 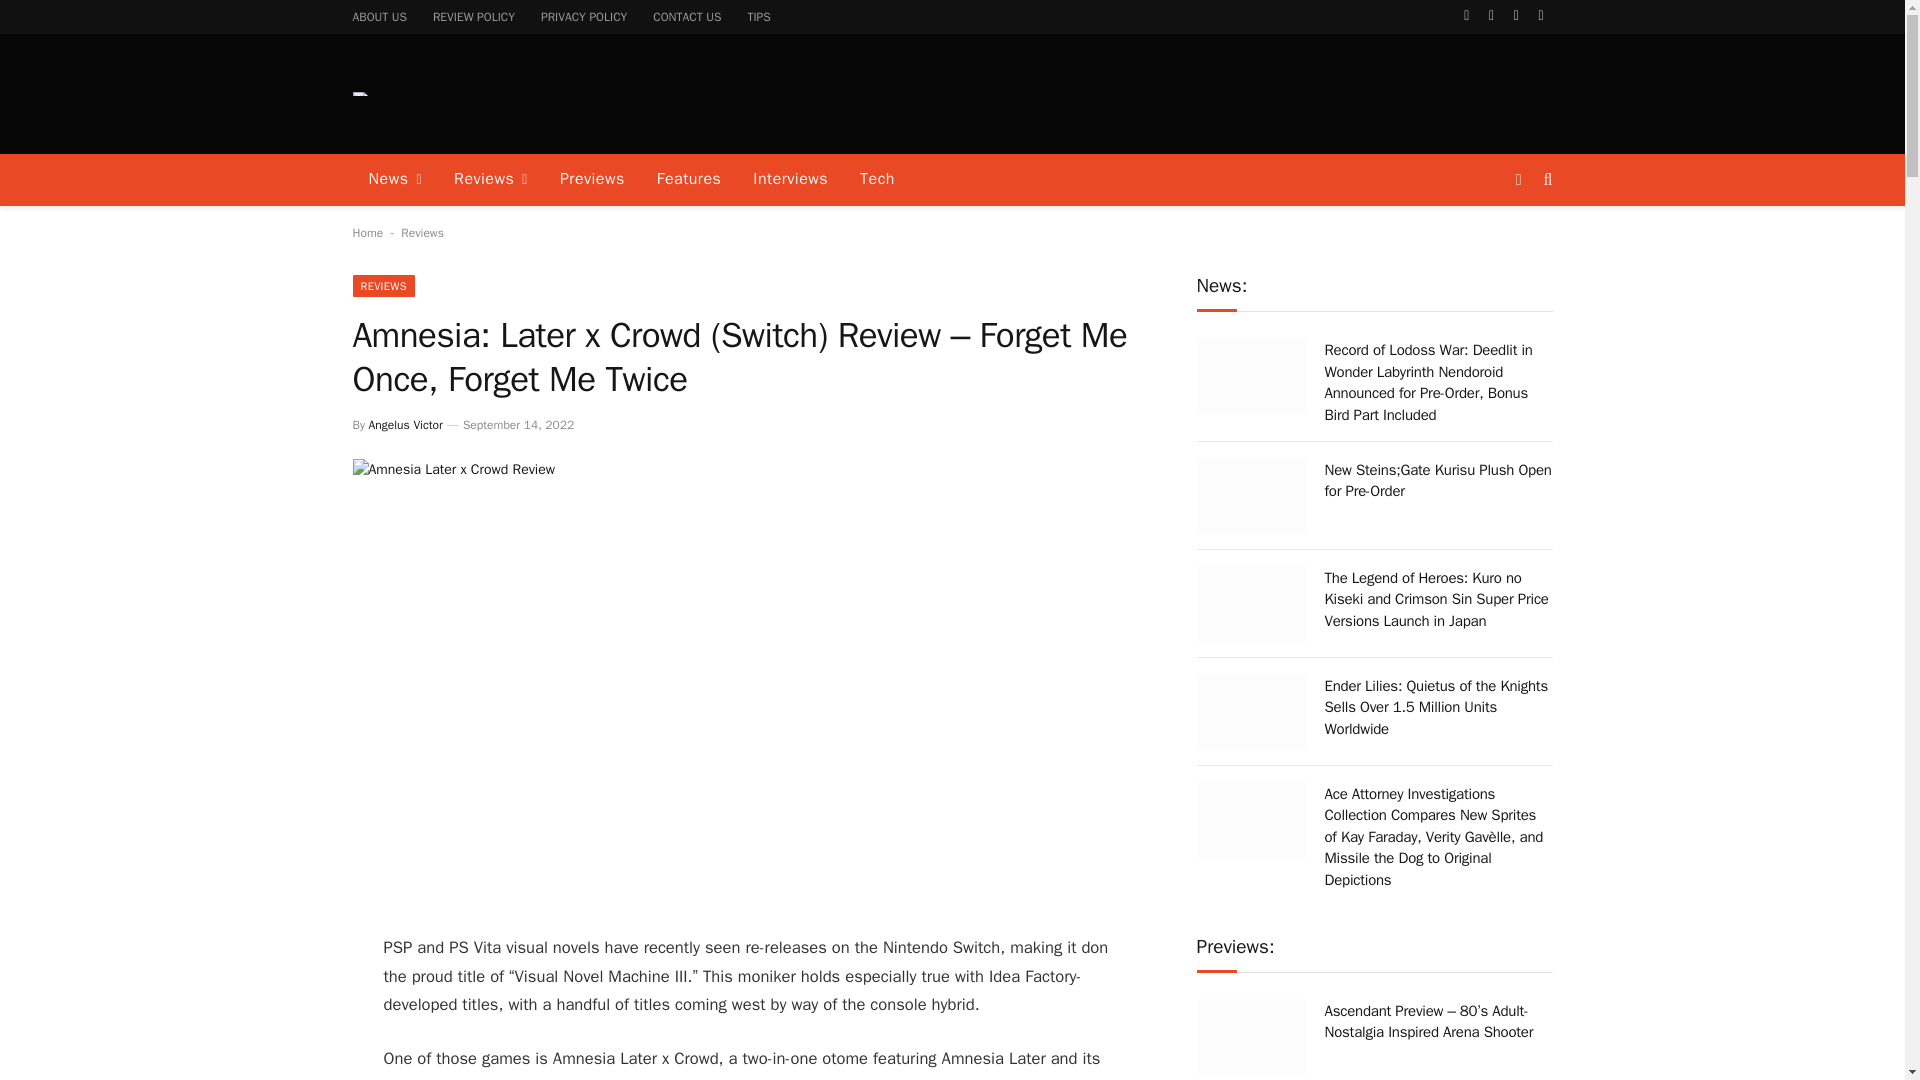 I want to click on News, so click(x=394, y=180).